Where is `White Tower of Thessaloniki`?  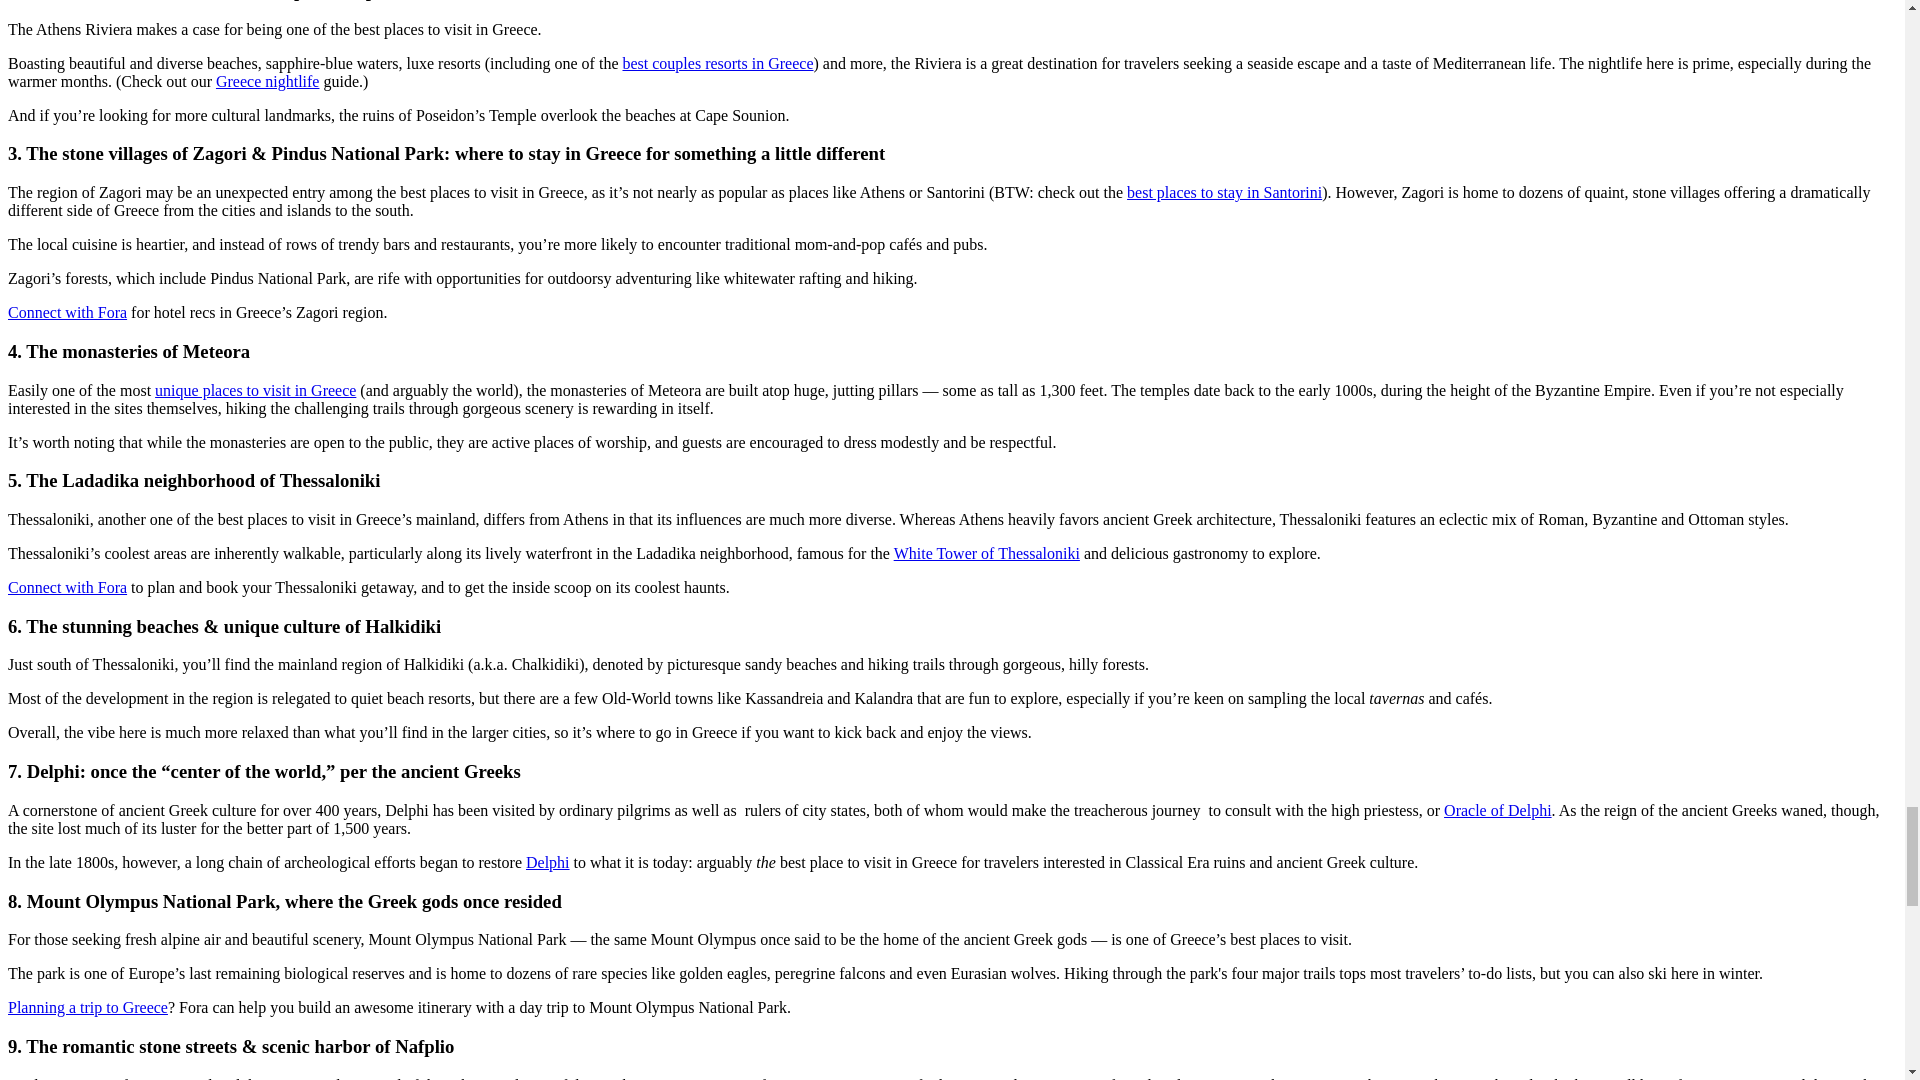 White Tower of Thessaloniki is located at coordinates (986, 553).